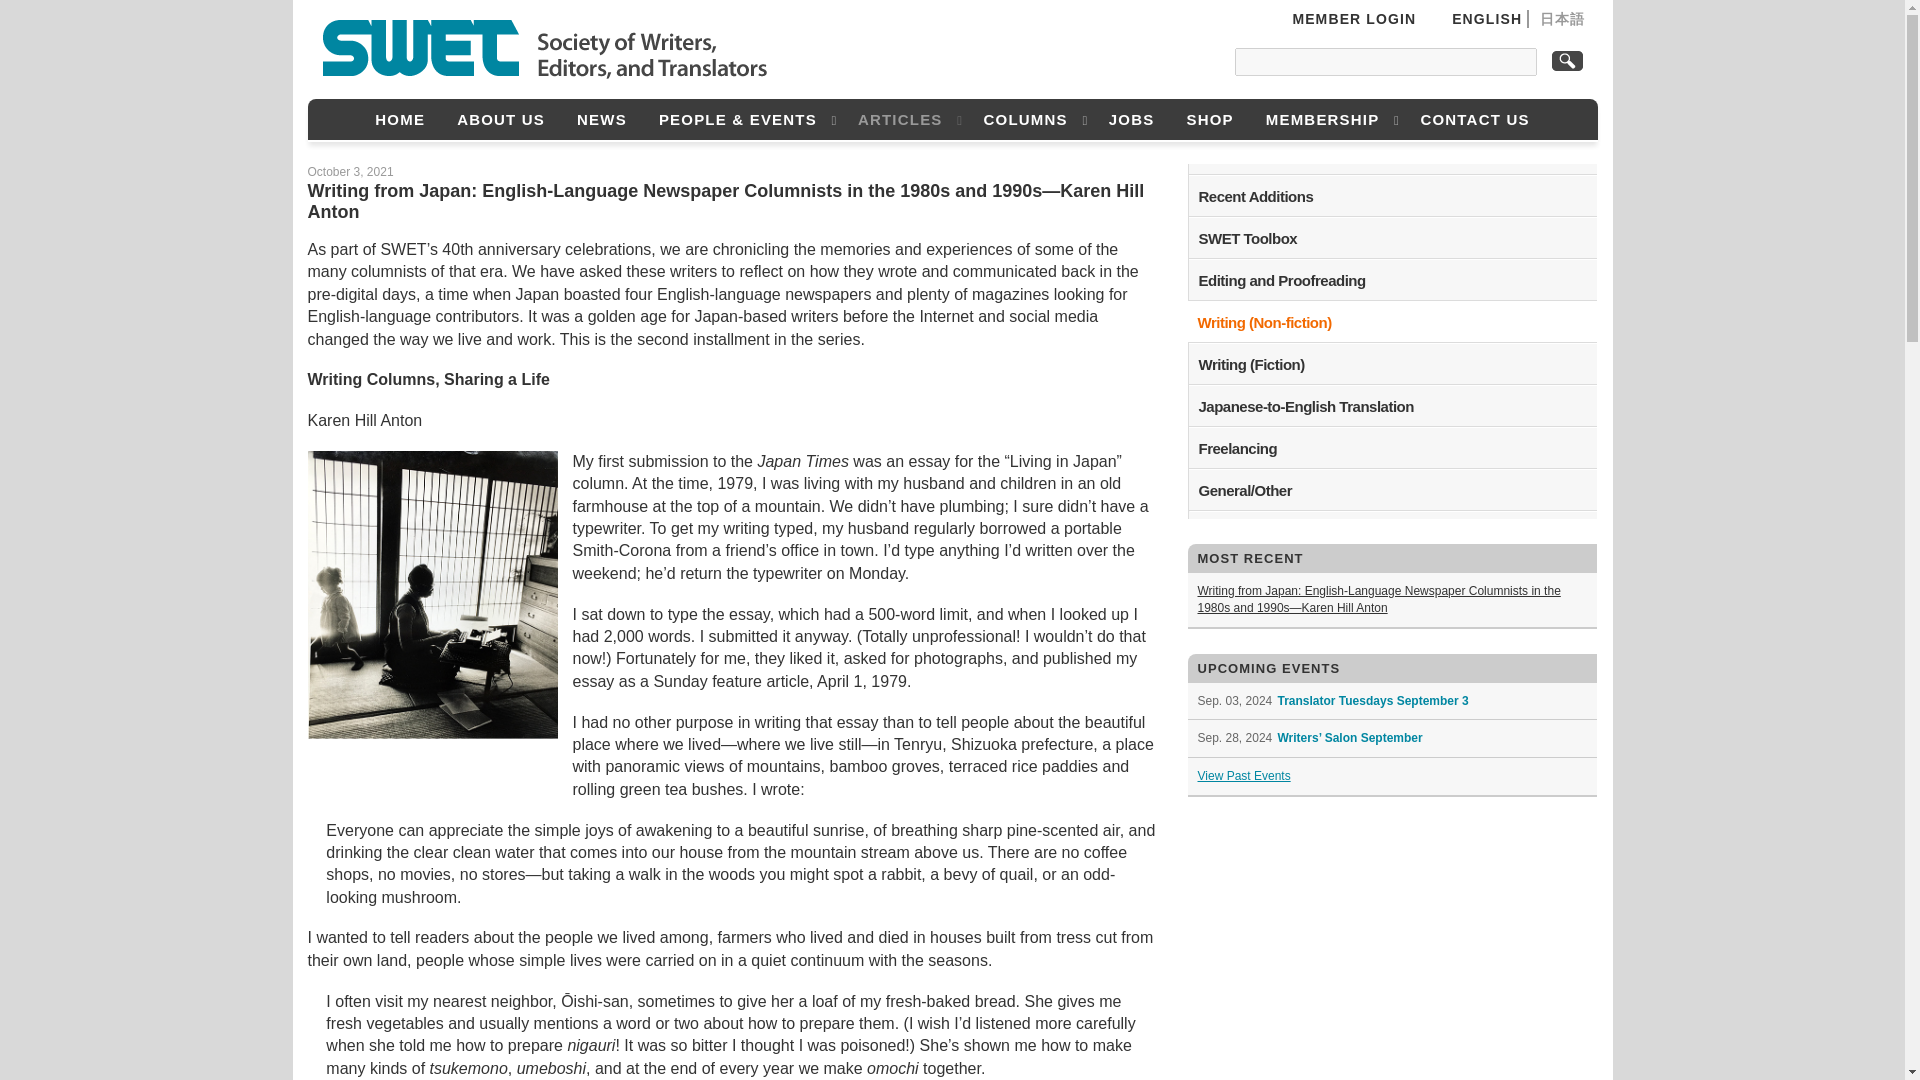  Describe the element at coordinates (904, 120) in the screenshot. I see `ARTICLES` at that location.